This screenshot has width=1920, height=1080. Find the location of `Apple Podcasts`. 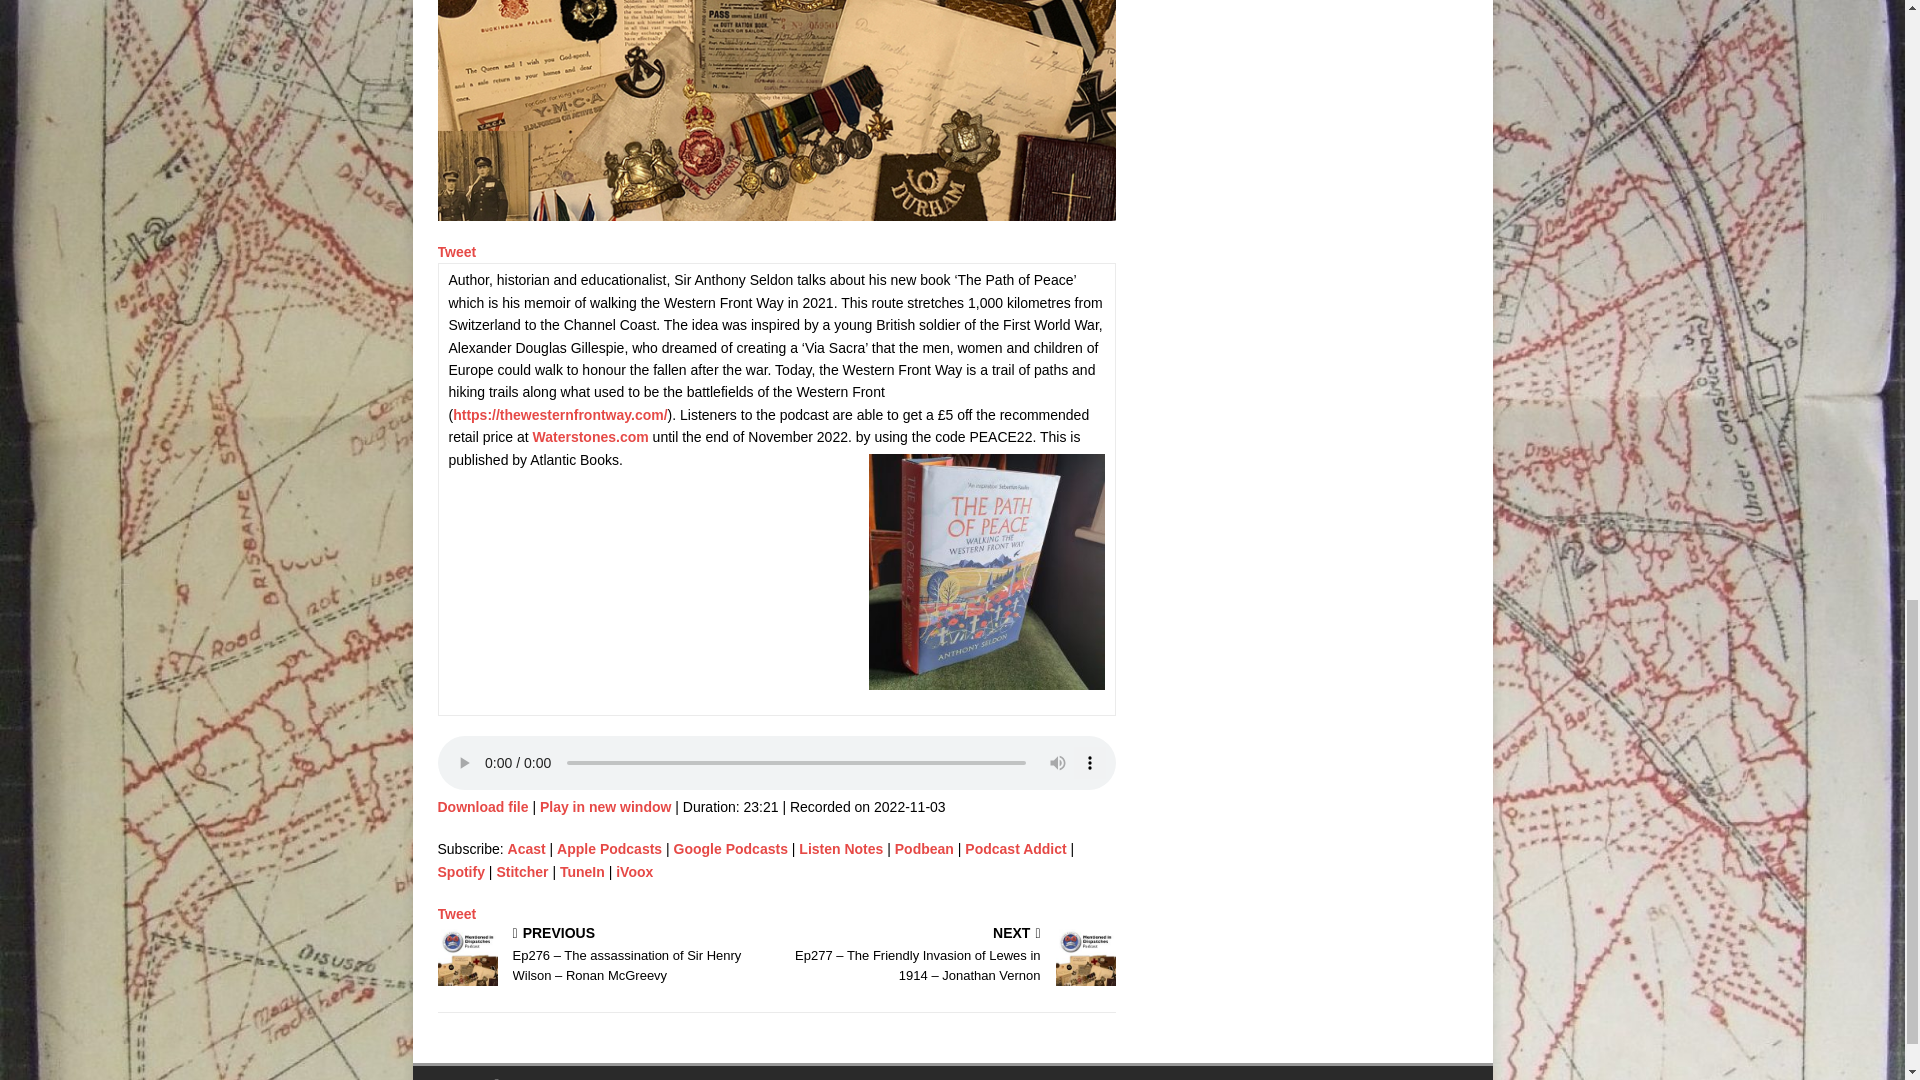

Apple Podcasts is located at coordinates (609, 849).